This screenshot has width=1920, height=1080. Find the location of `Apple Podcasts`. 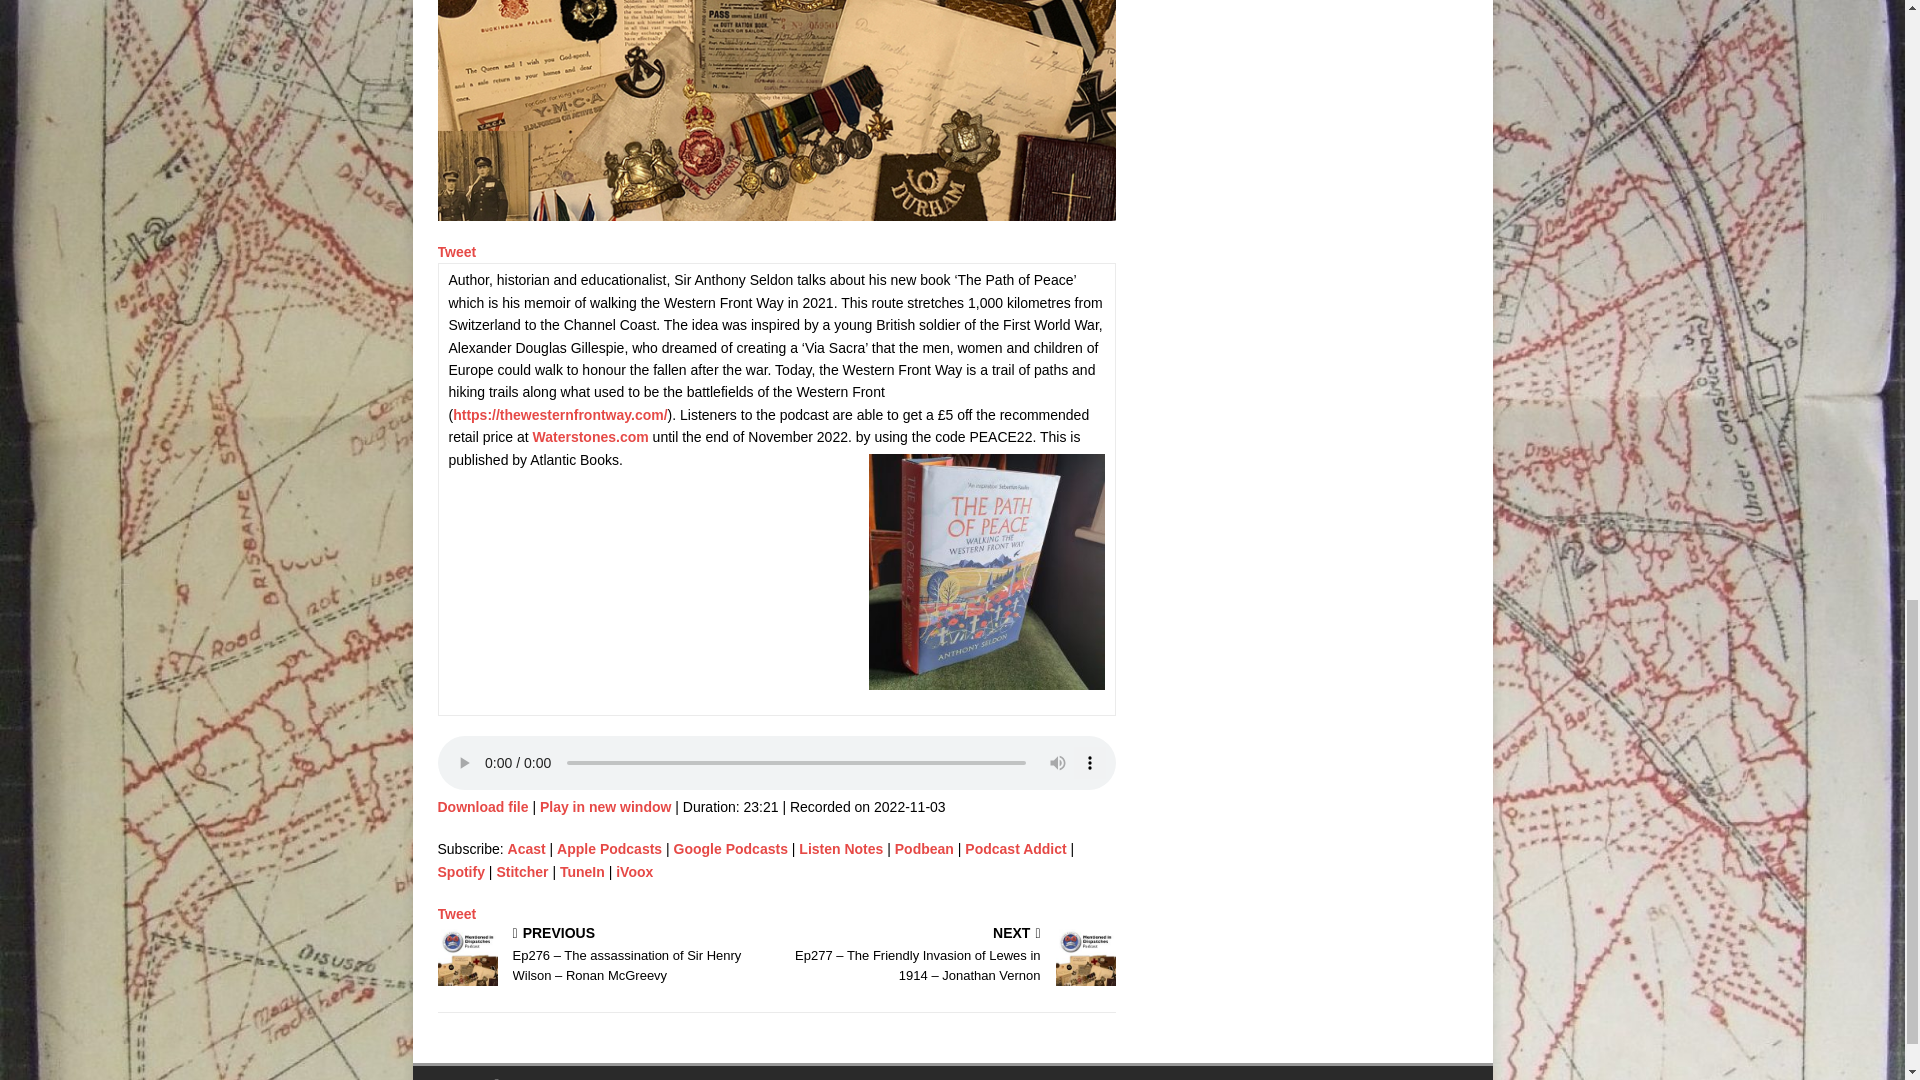

Apple Podcasts is located at coordinates (609, 849).